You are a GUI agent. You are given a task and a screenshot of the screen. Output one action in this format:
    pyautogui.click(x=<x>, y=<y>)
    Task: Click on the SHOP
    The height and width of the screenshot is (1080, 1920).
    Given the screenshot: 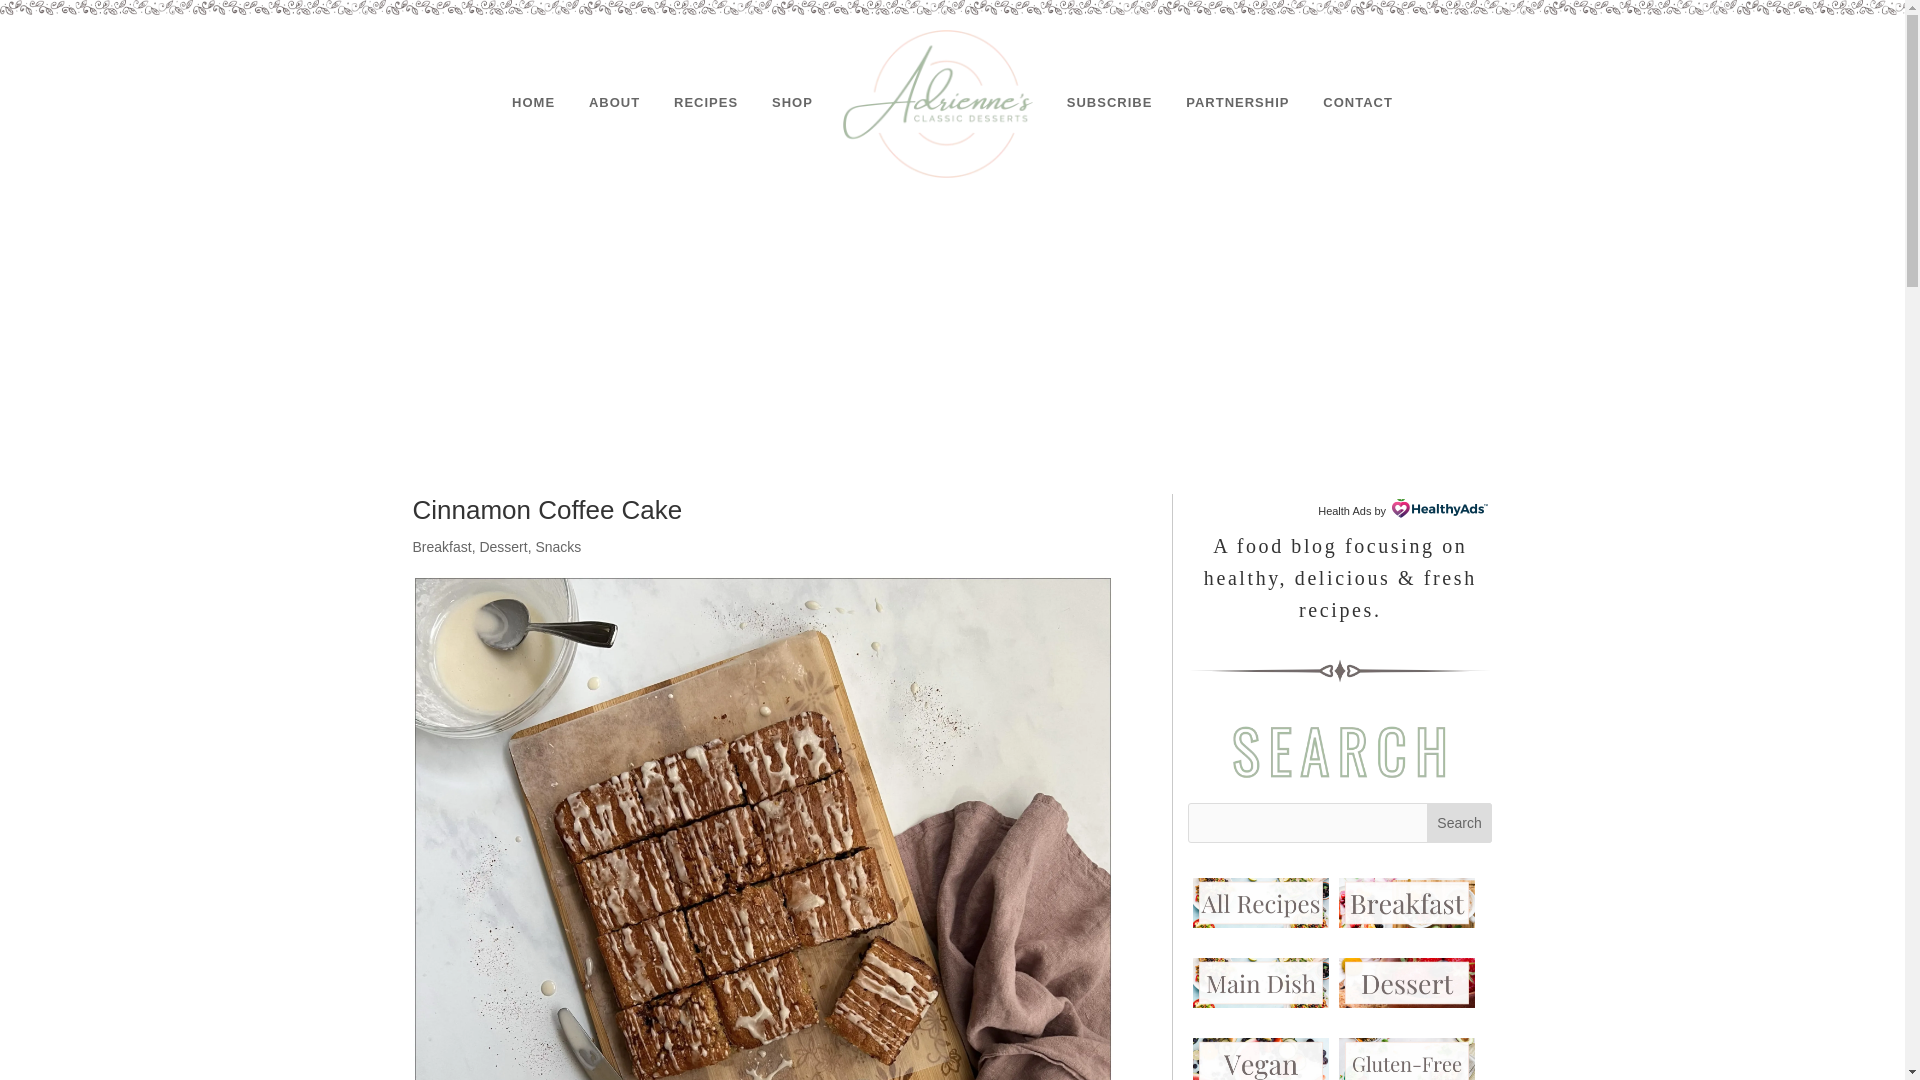 What is the action you would take?
    pyautogui.click(x=792, y=103)
    